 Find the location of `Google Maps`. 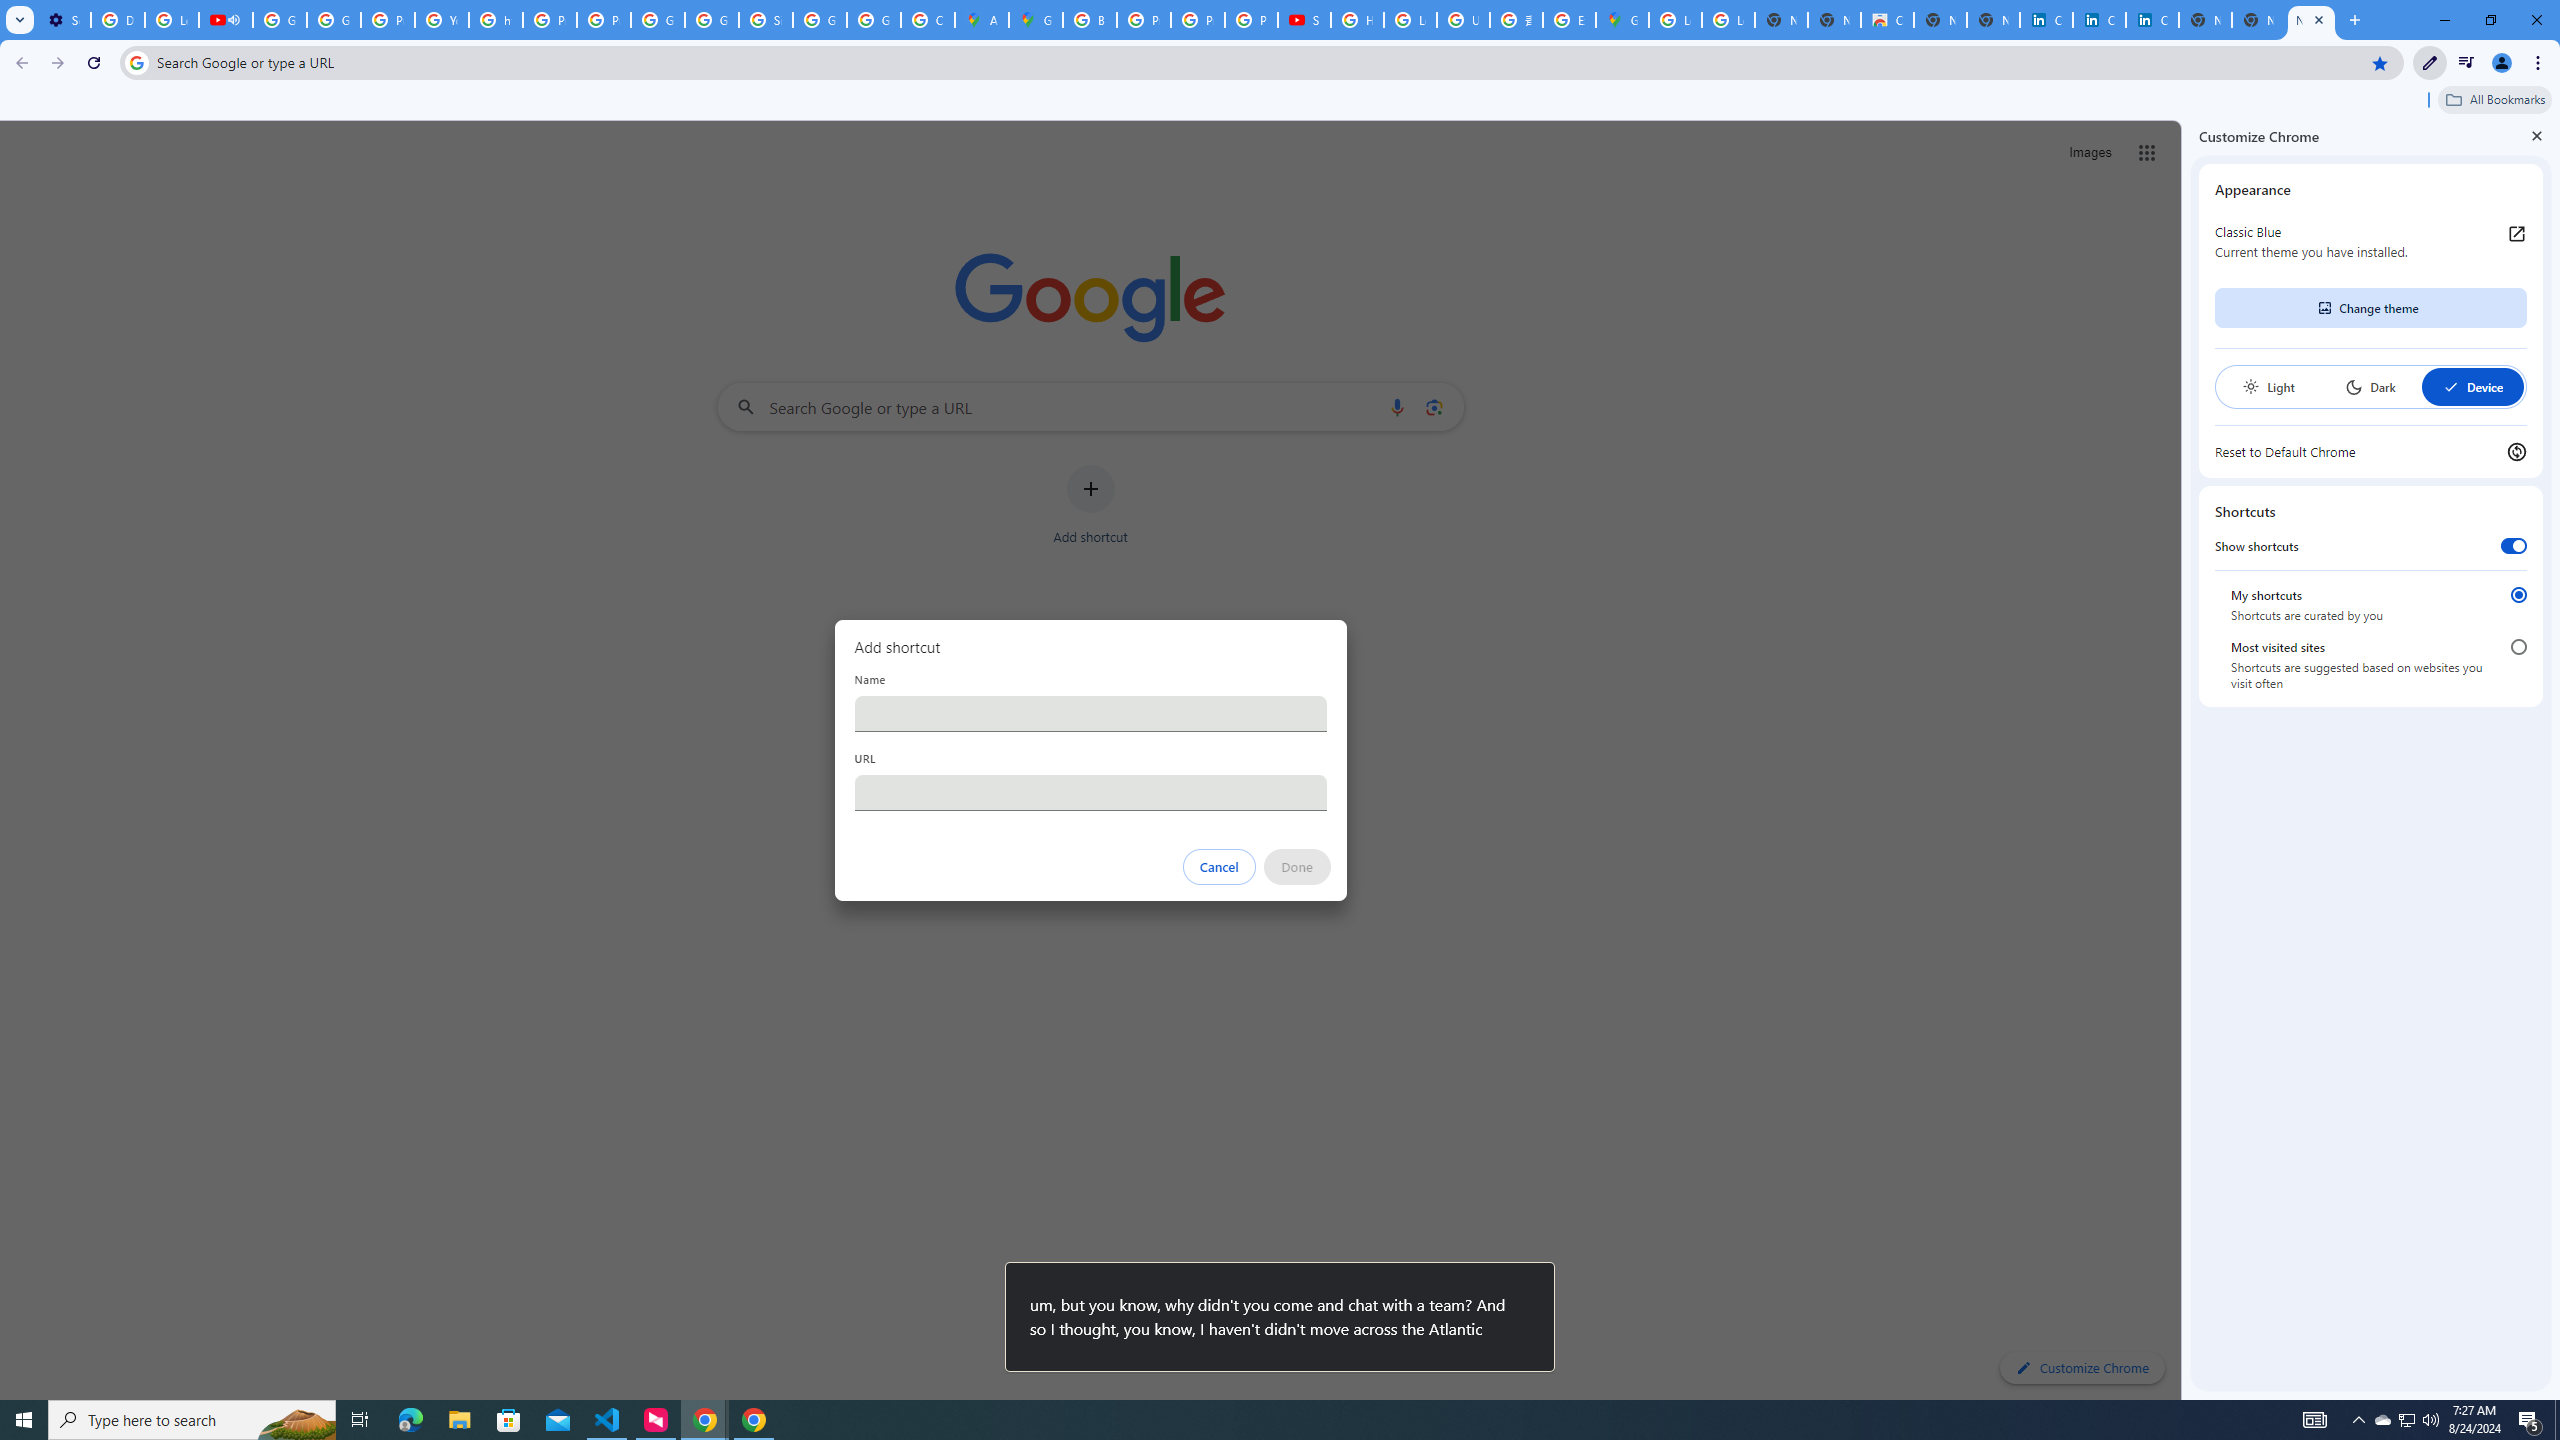

Google Maps is located at coordinates (1036, 20).